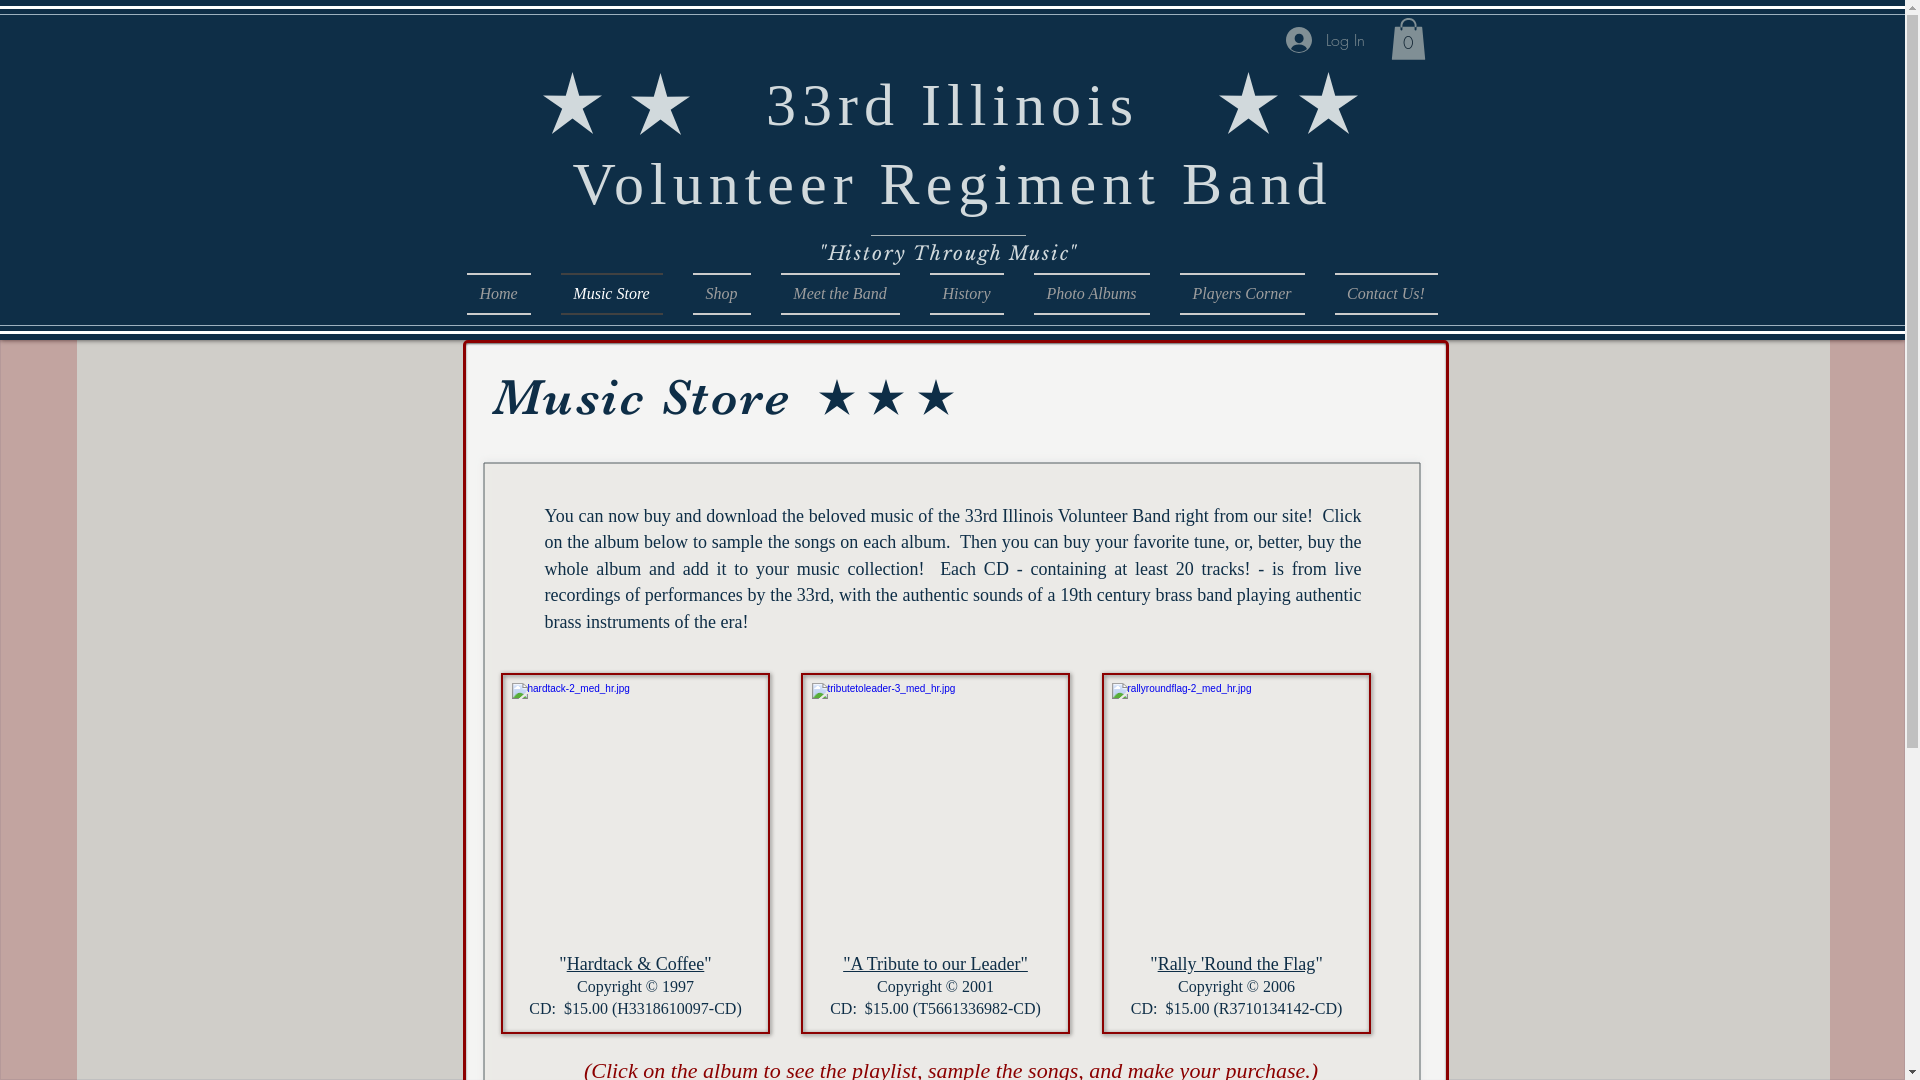  Describe the element at coordinates (1408, 39) in the screenshot. I see `0` at that location.